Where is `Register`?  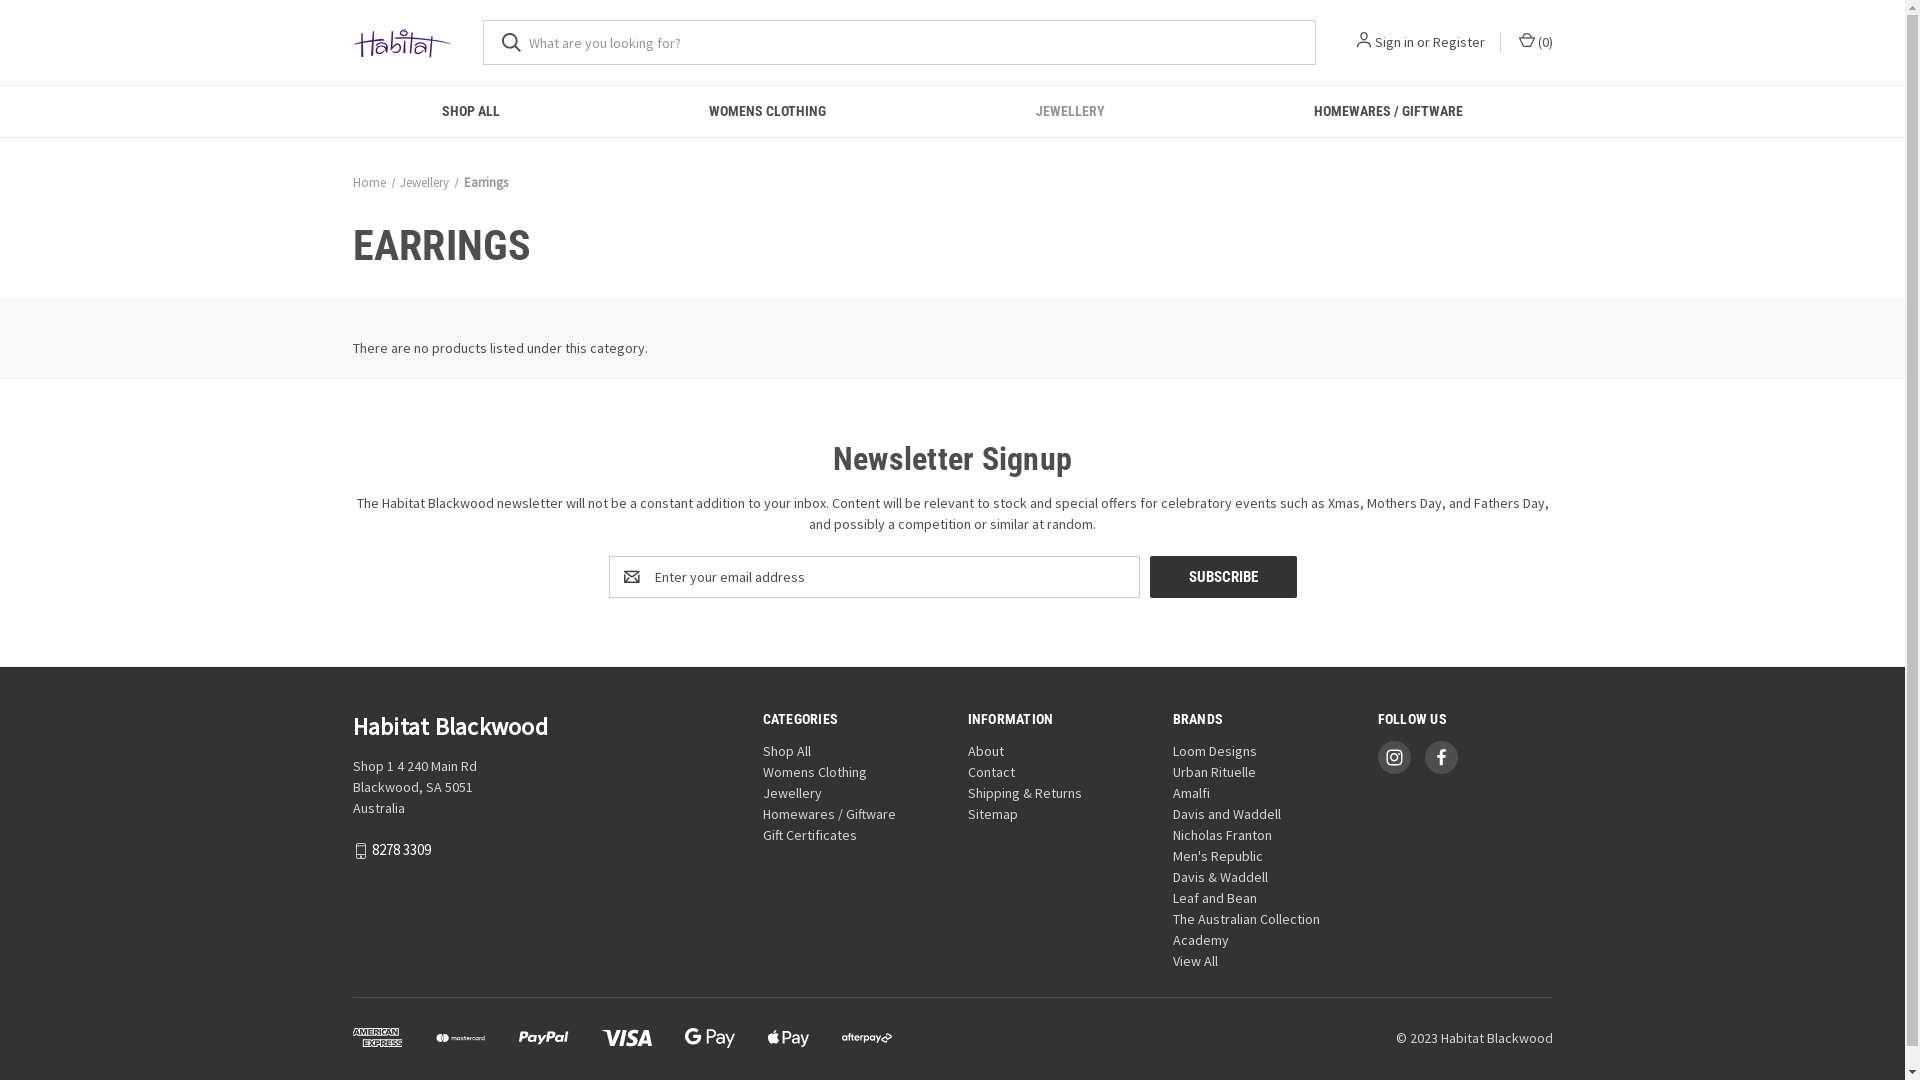
Register is located at coordinates (1458, 42).